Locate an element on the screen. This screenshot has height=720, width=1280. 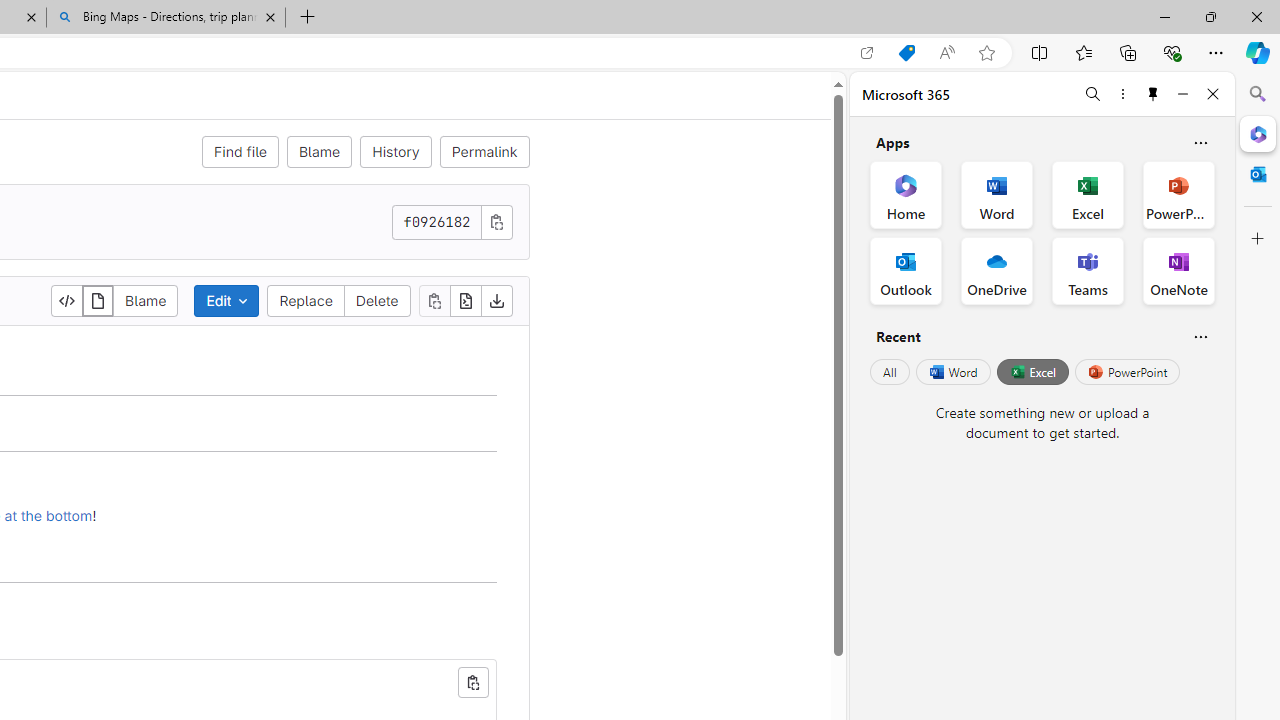
Open in app is located at coordinates (867, 53).